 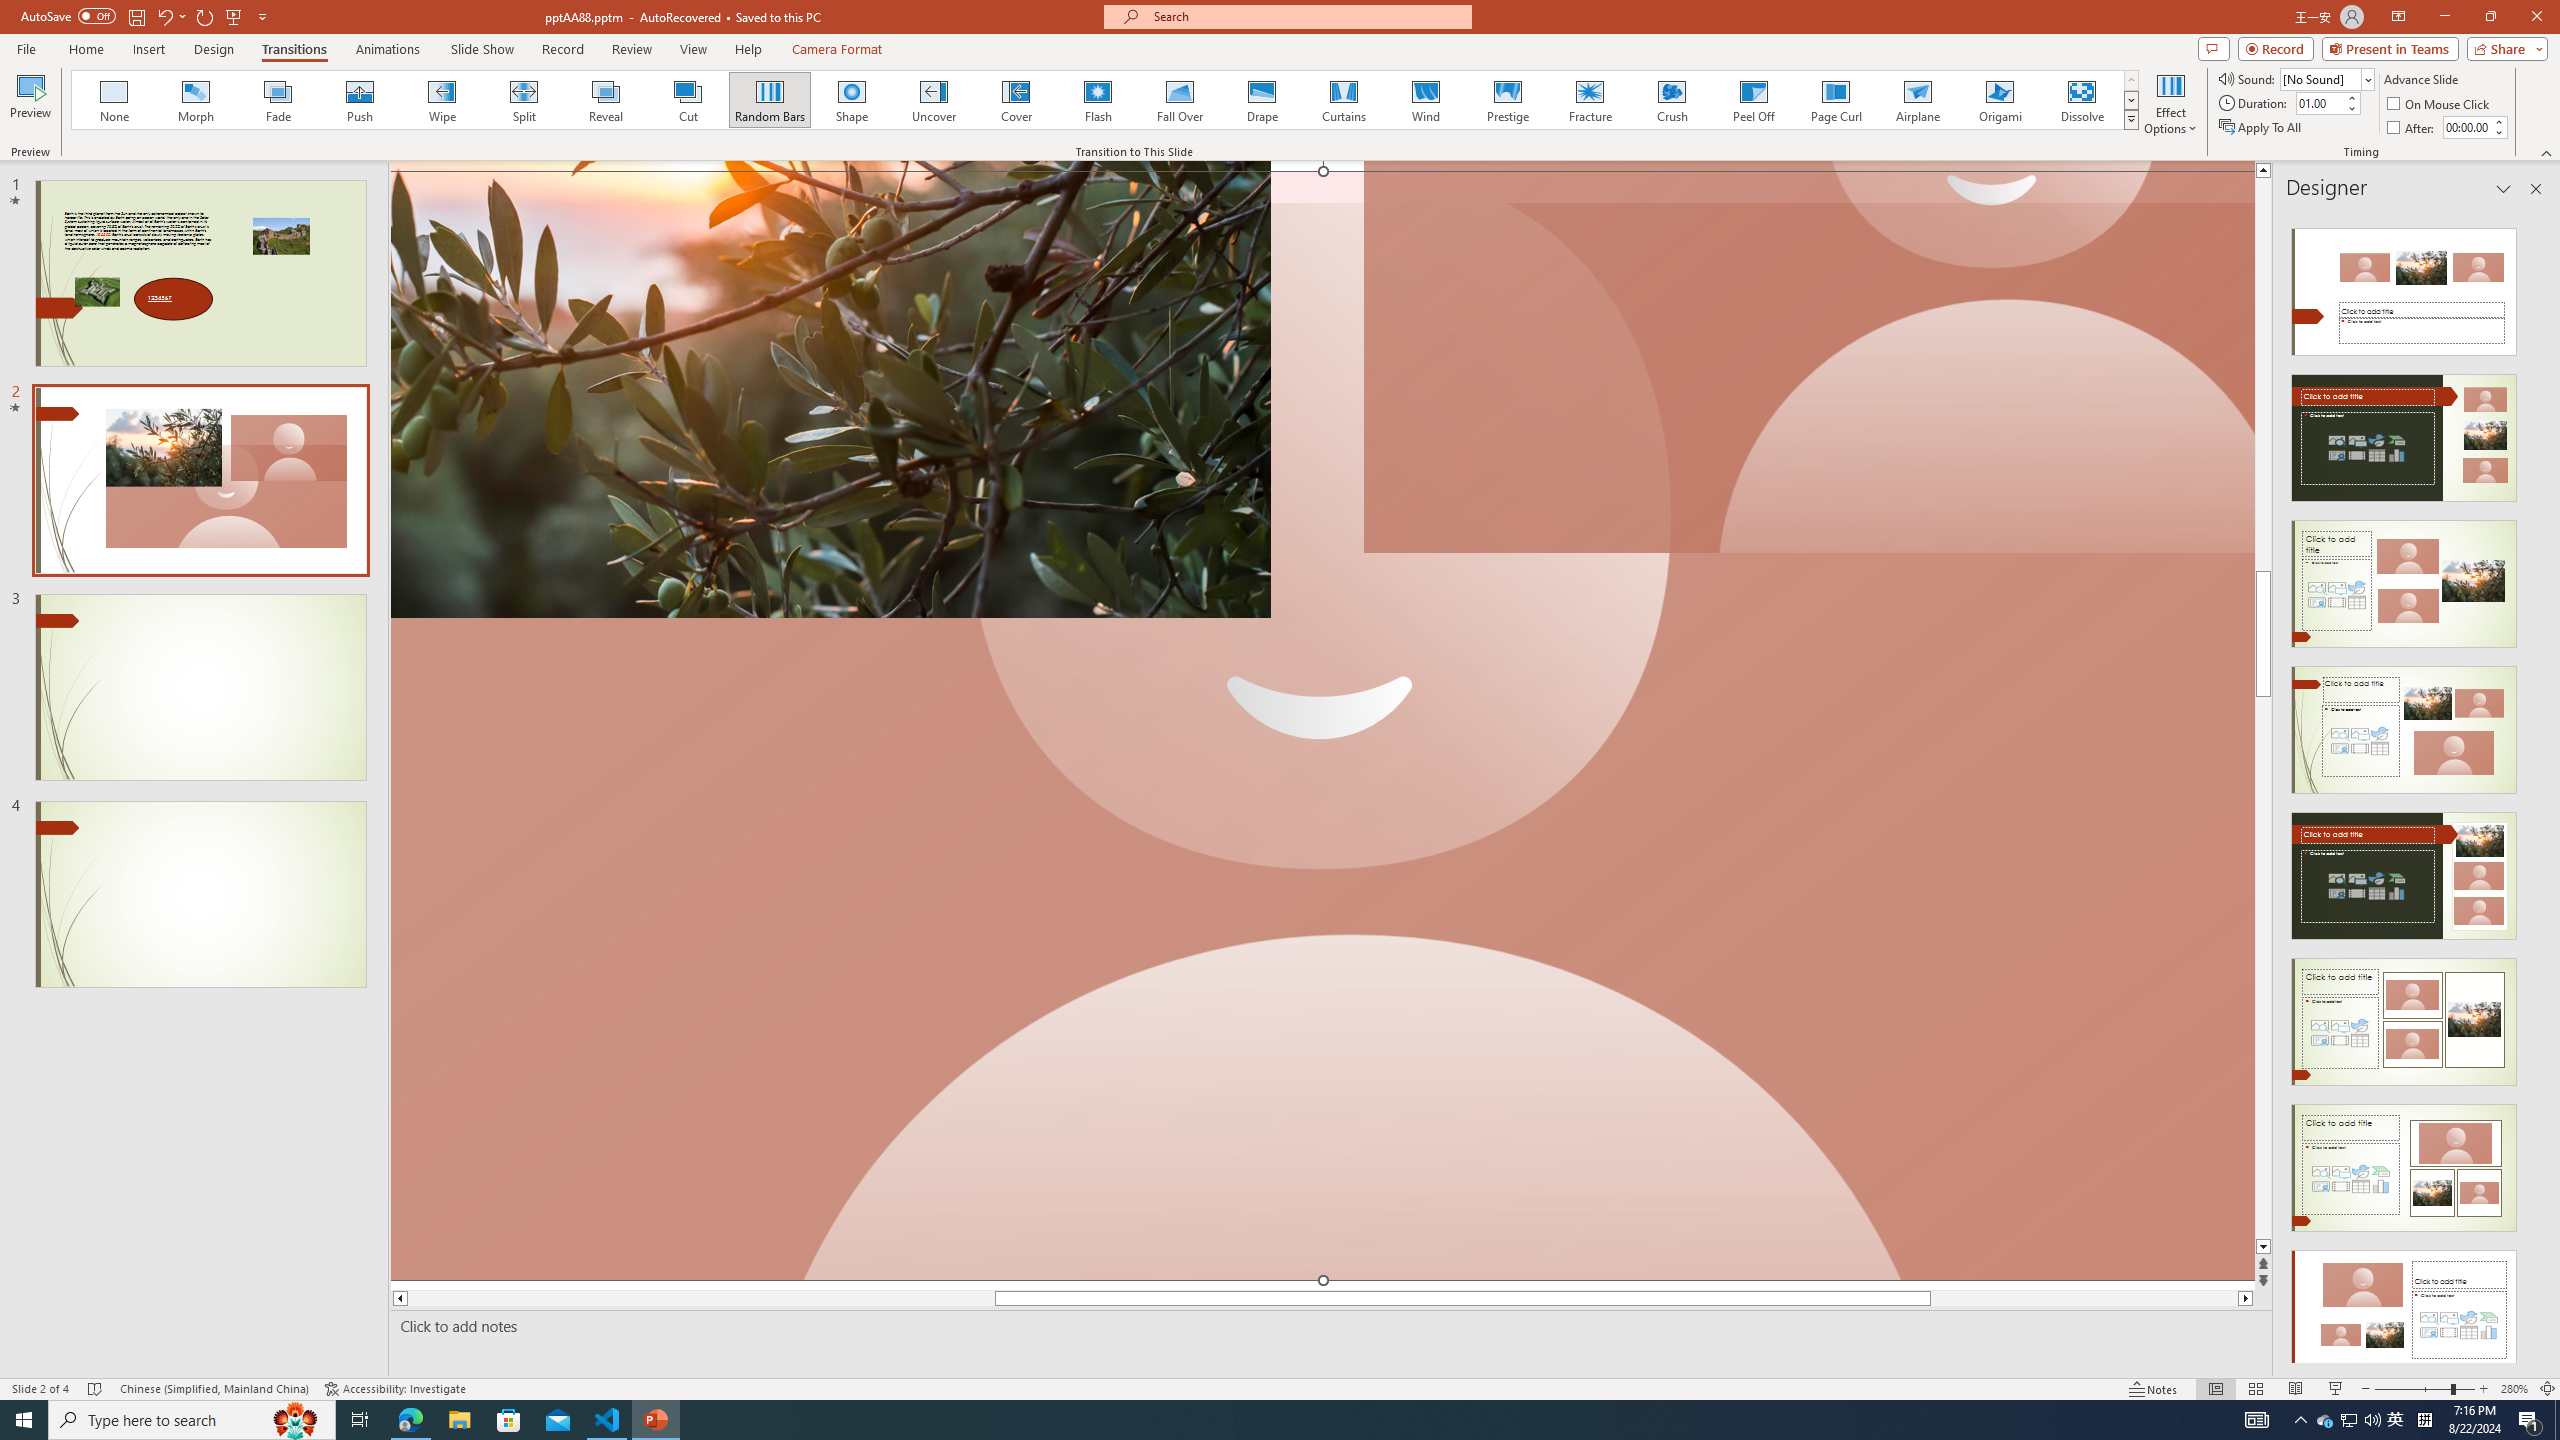 I want to click on Duration, so click(x=2319, y=102).